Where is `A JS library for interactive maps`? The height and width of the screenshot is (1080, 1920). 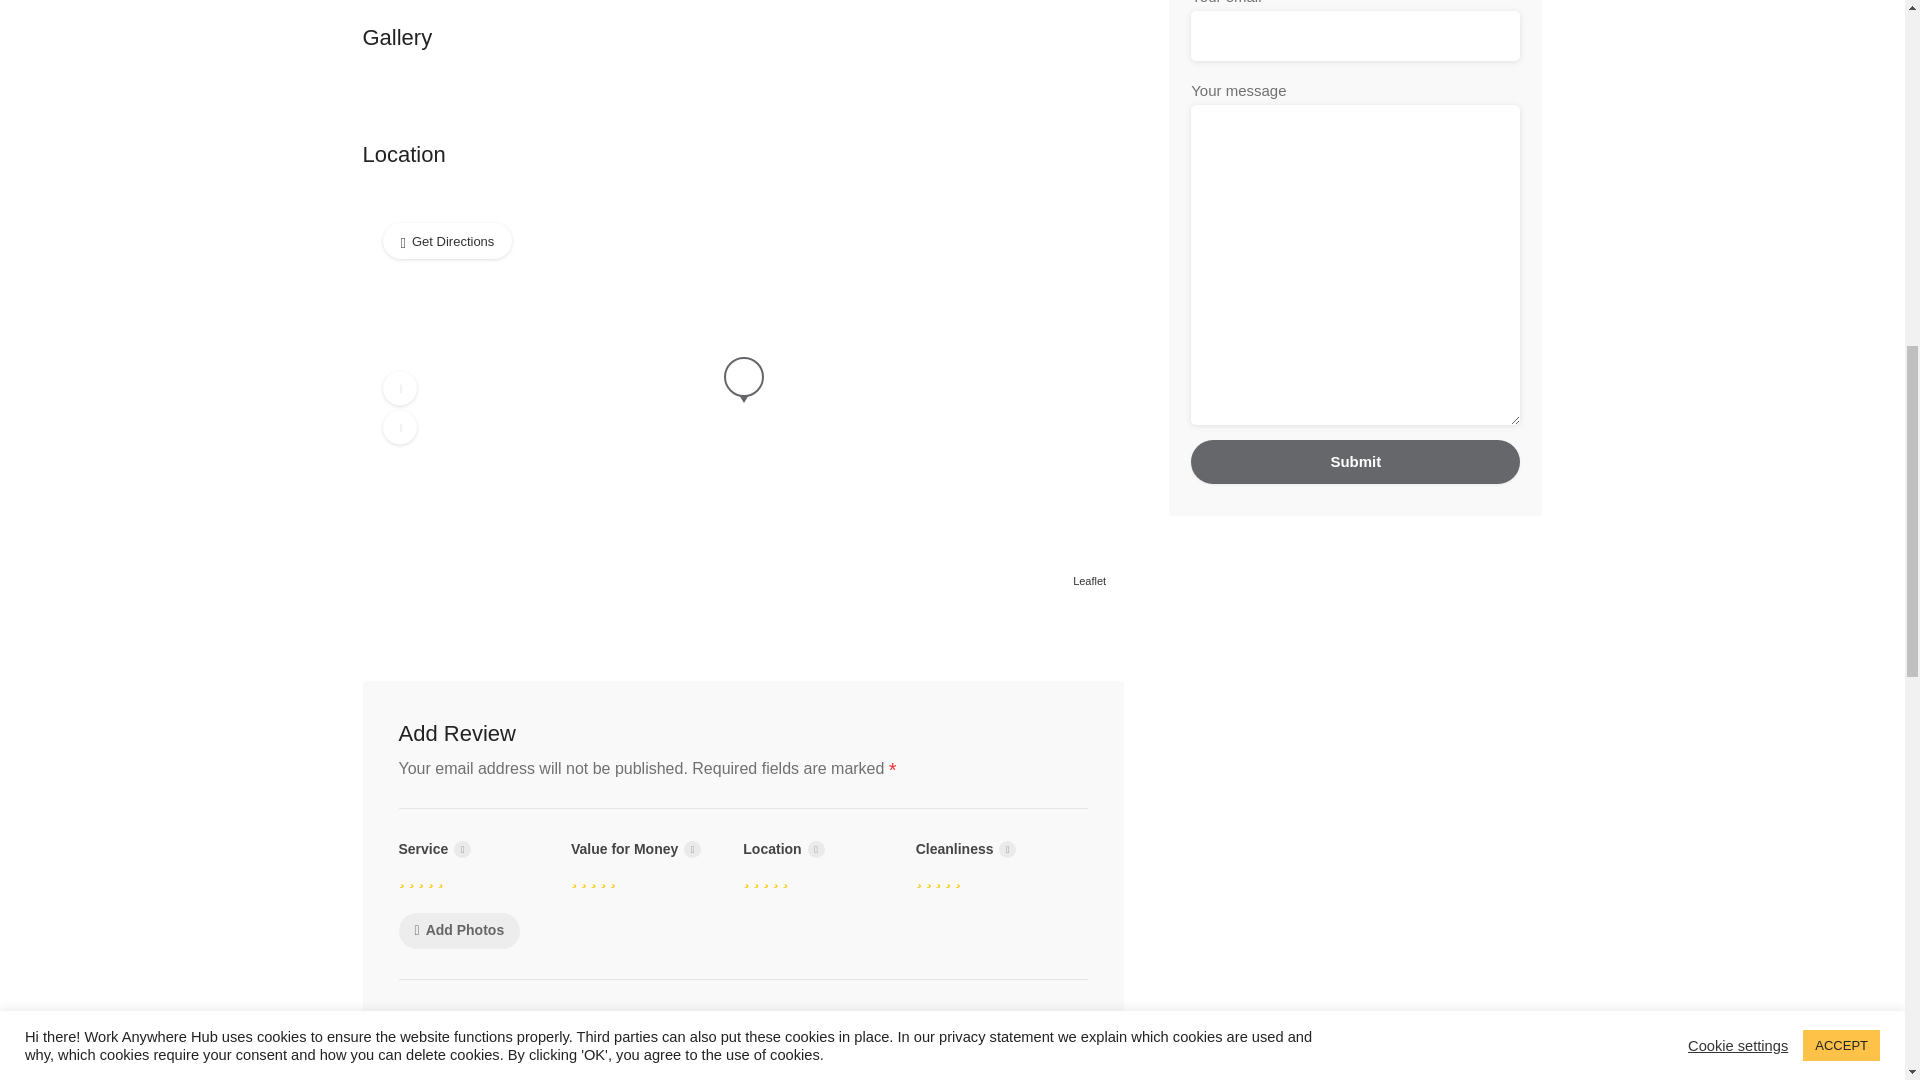 A JS library for interactive maps is located at coordinates (1089, 580).